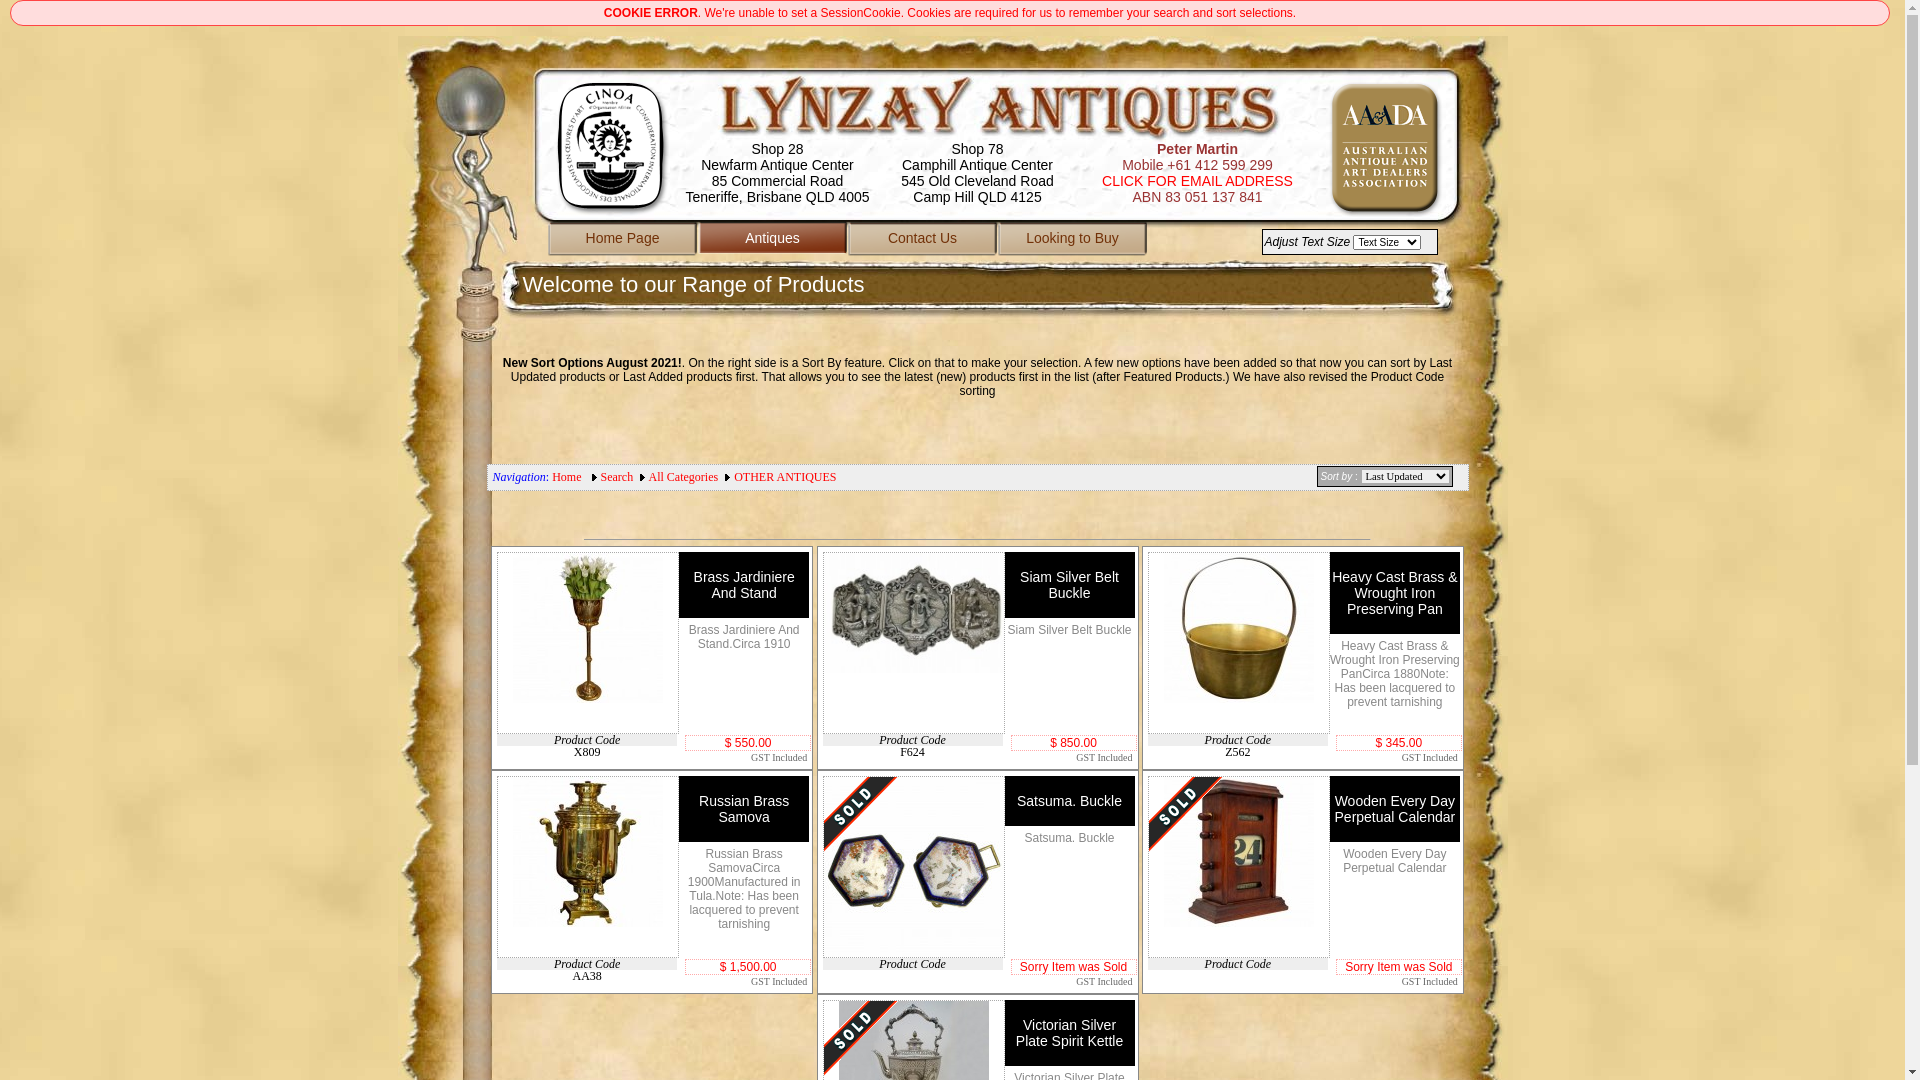  What do you see at coordinates (684, 477) in the screenshot?
I see `All Categories` at bounding box center [684, 477].